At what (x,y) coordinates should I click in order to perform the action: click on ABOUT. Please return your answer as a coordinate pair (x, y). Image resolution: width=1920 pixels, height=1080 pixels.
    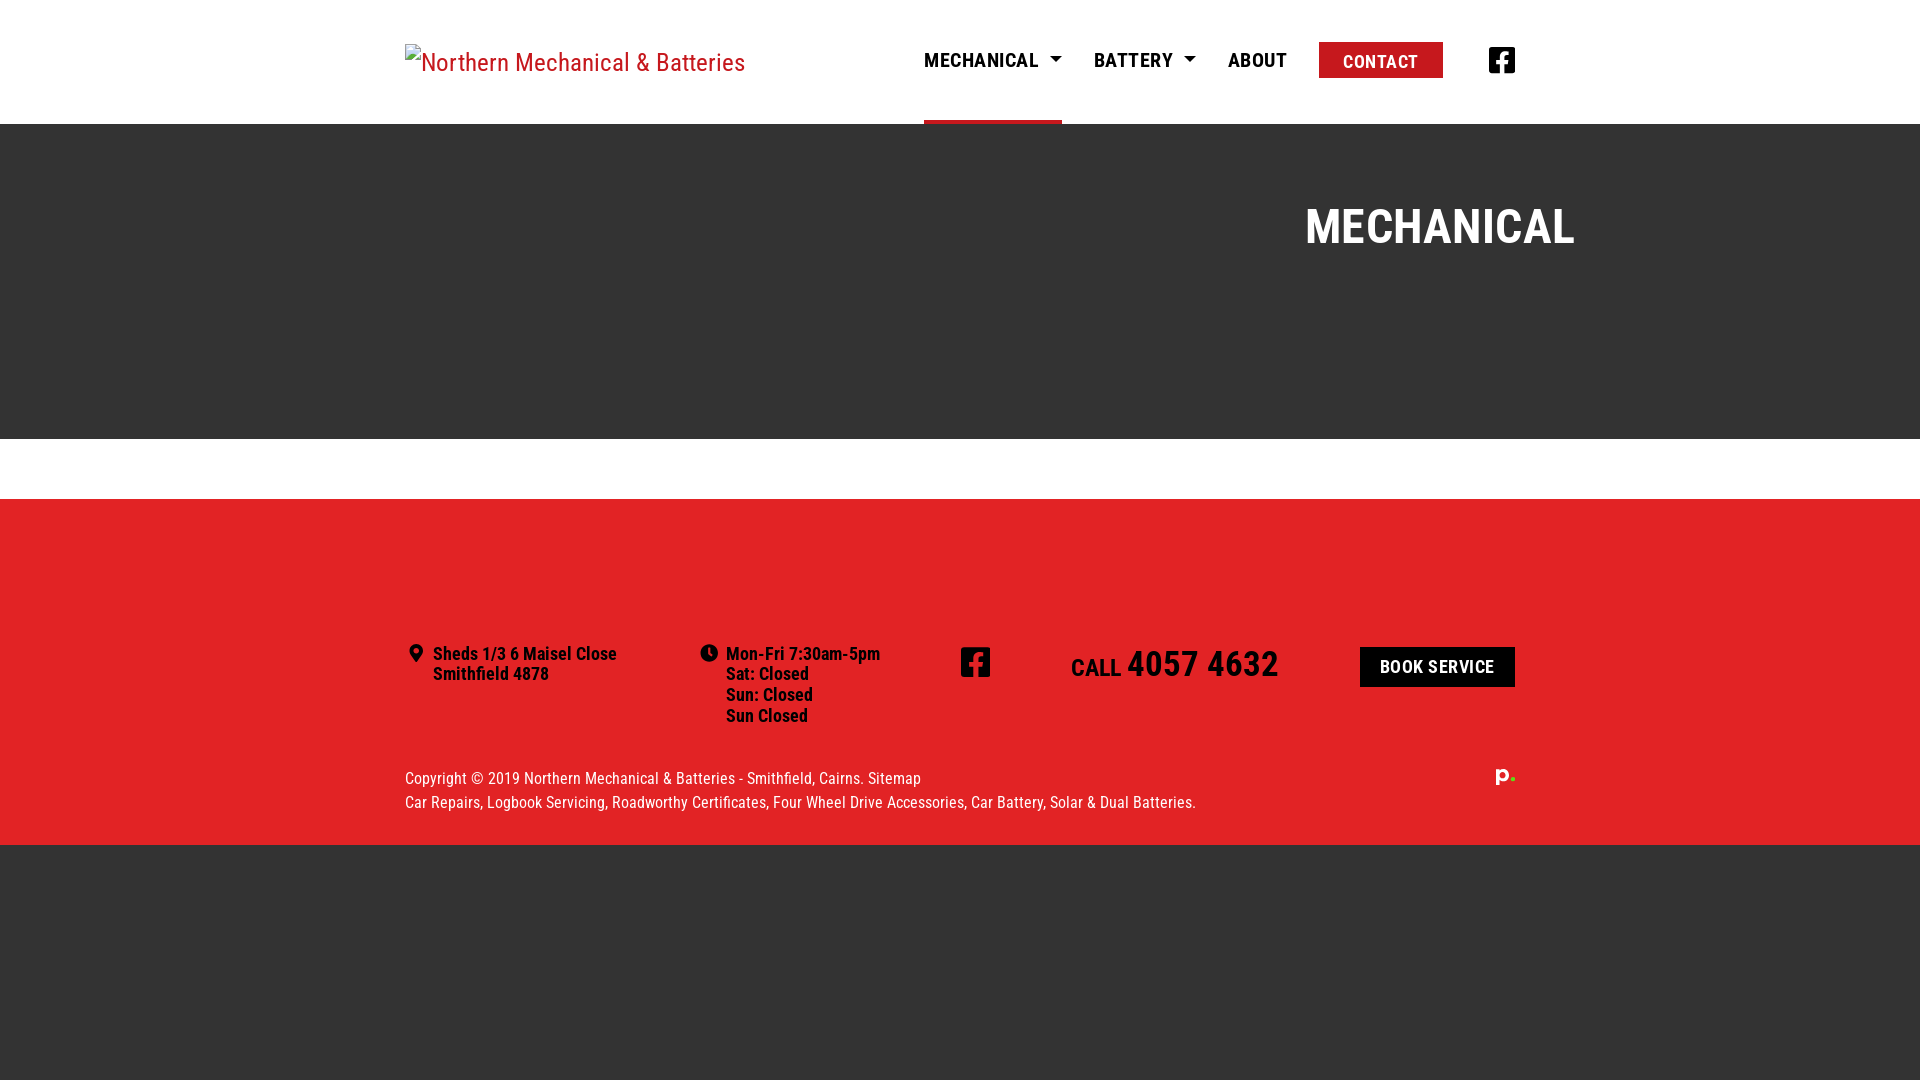
    Looking at the image, I should click on (1258, 62).